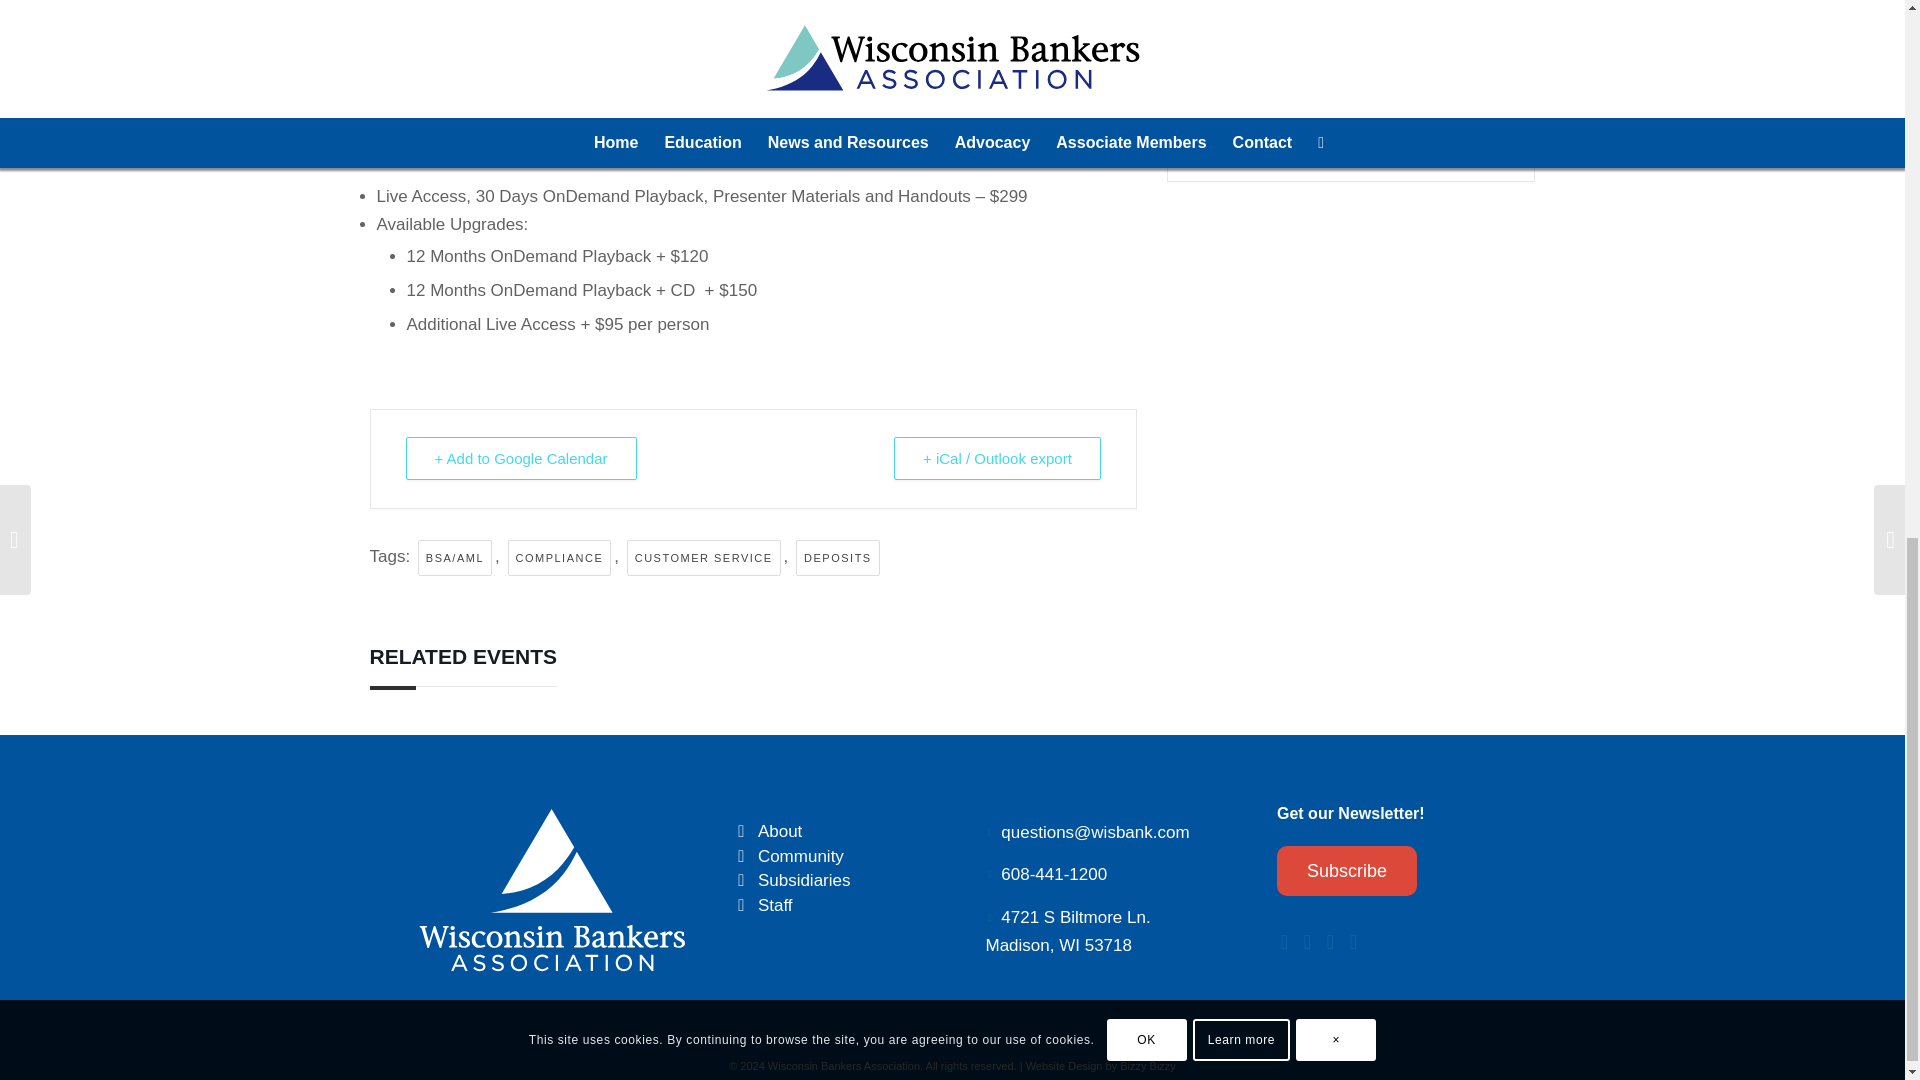 The image size is (1920, 1080). What do you see at coordinates (742, 832) in the screenshot?
I see `About` at bounding box center [742, 832].